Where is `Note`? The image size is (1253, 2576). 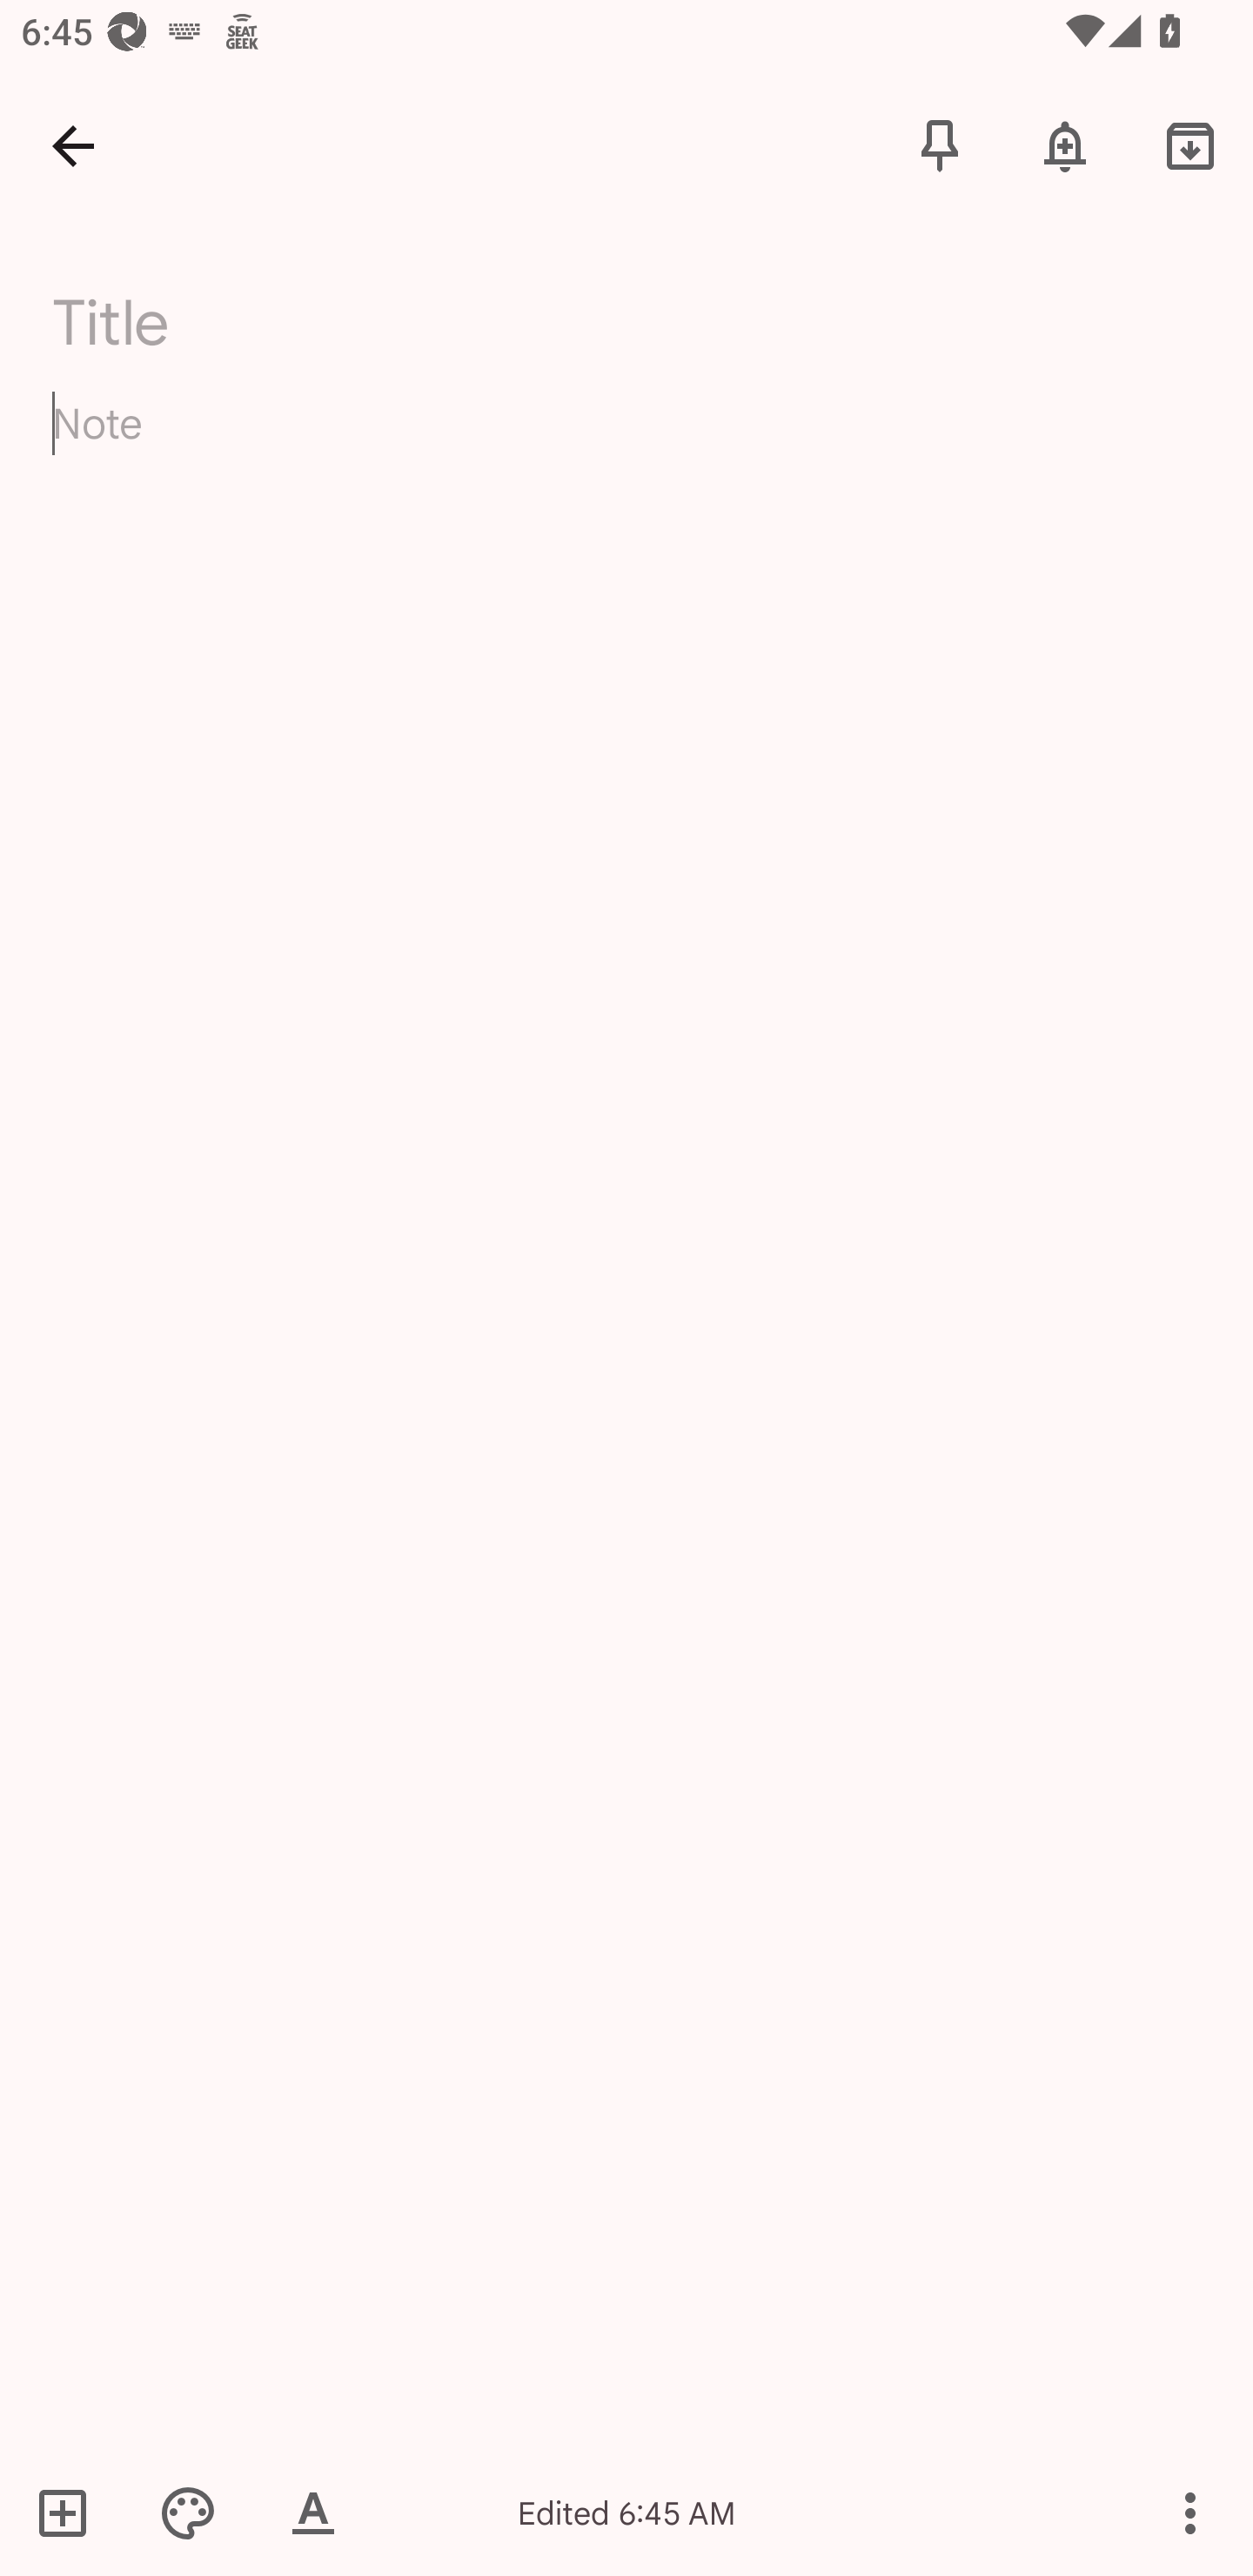 Note is located at coordinates (626, 449).